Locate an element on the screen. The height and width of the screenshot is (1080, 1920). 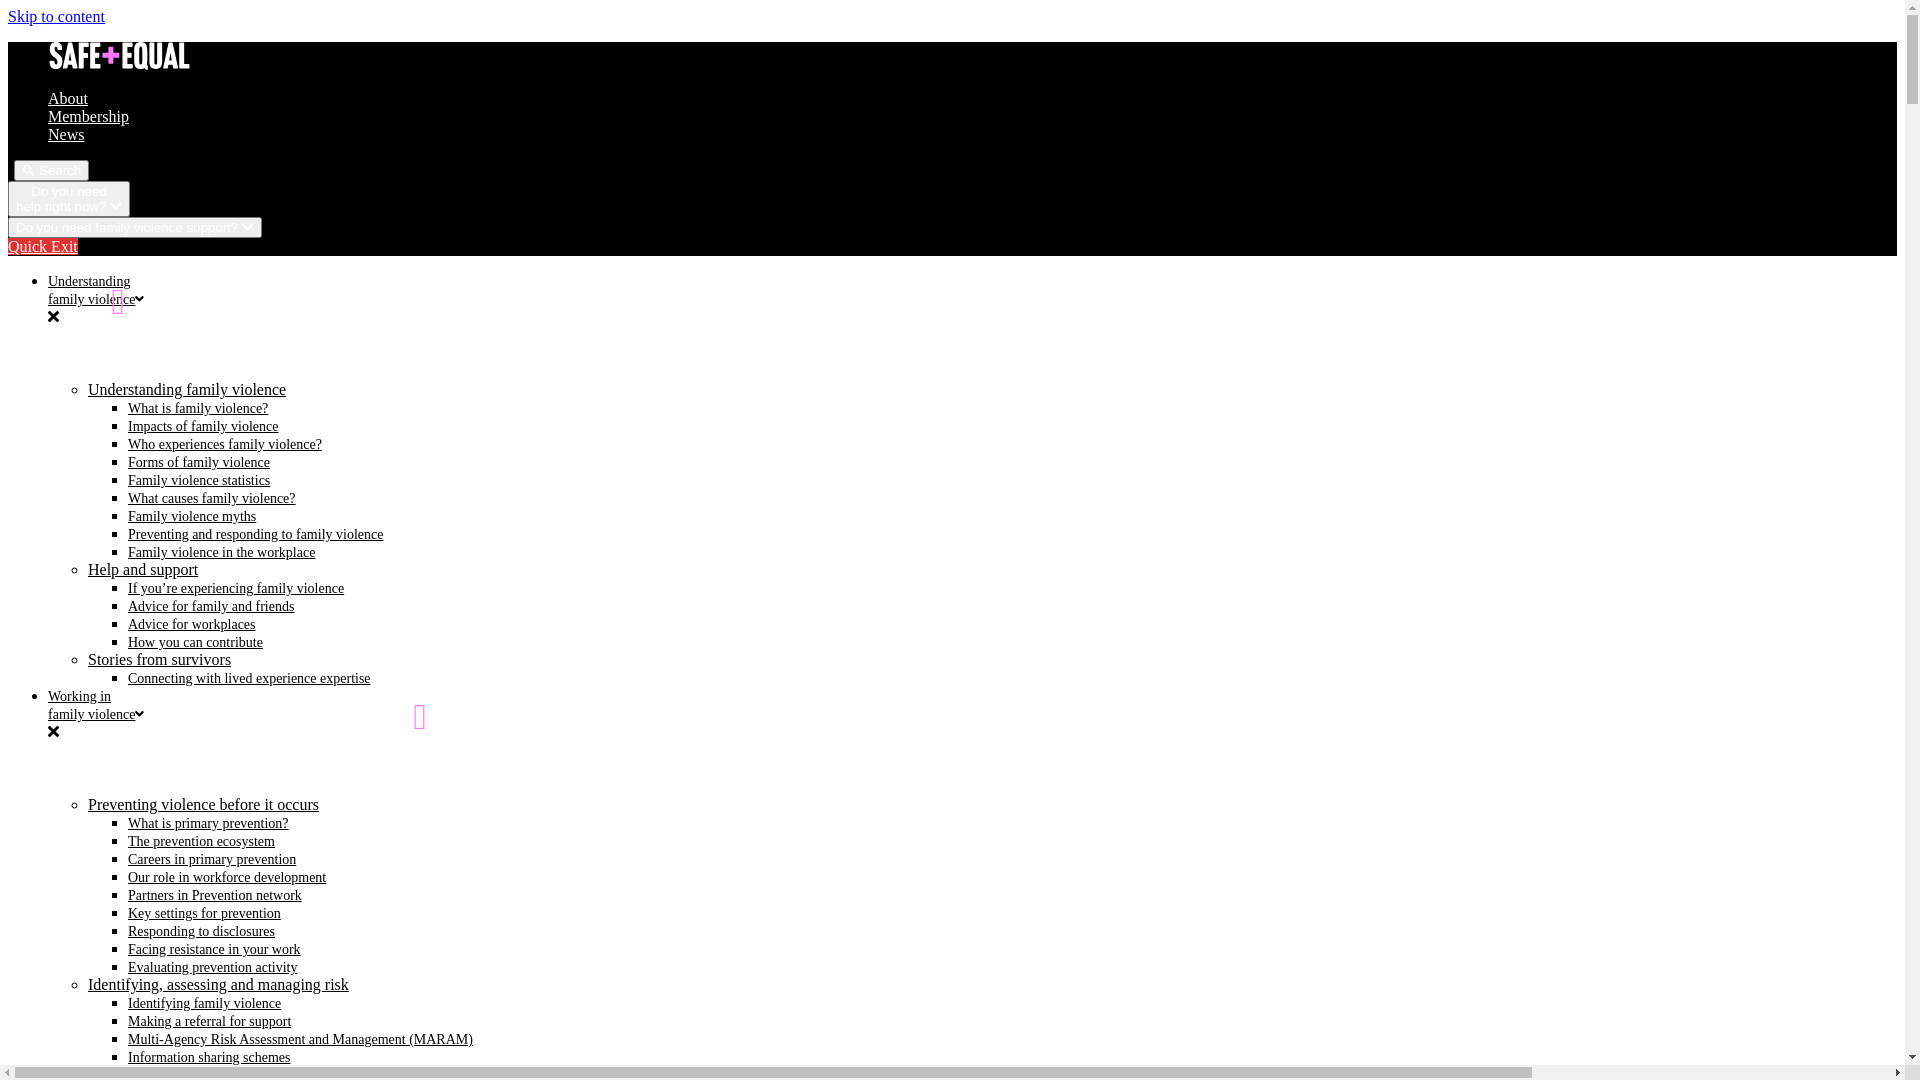
What is family violence? is located at coordinates (198, 408).